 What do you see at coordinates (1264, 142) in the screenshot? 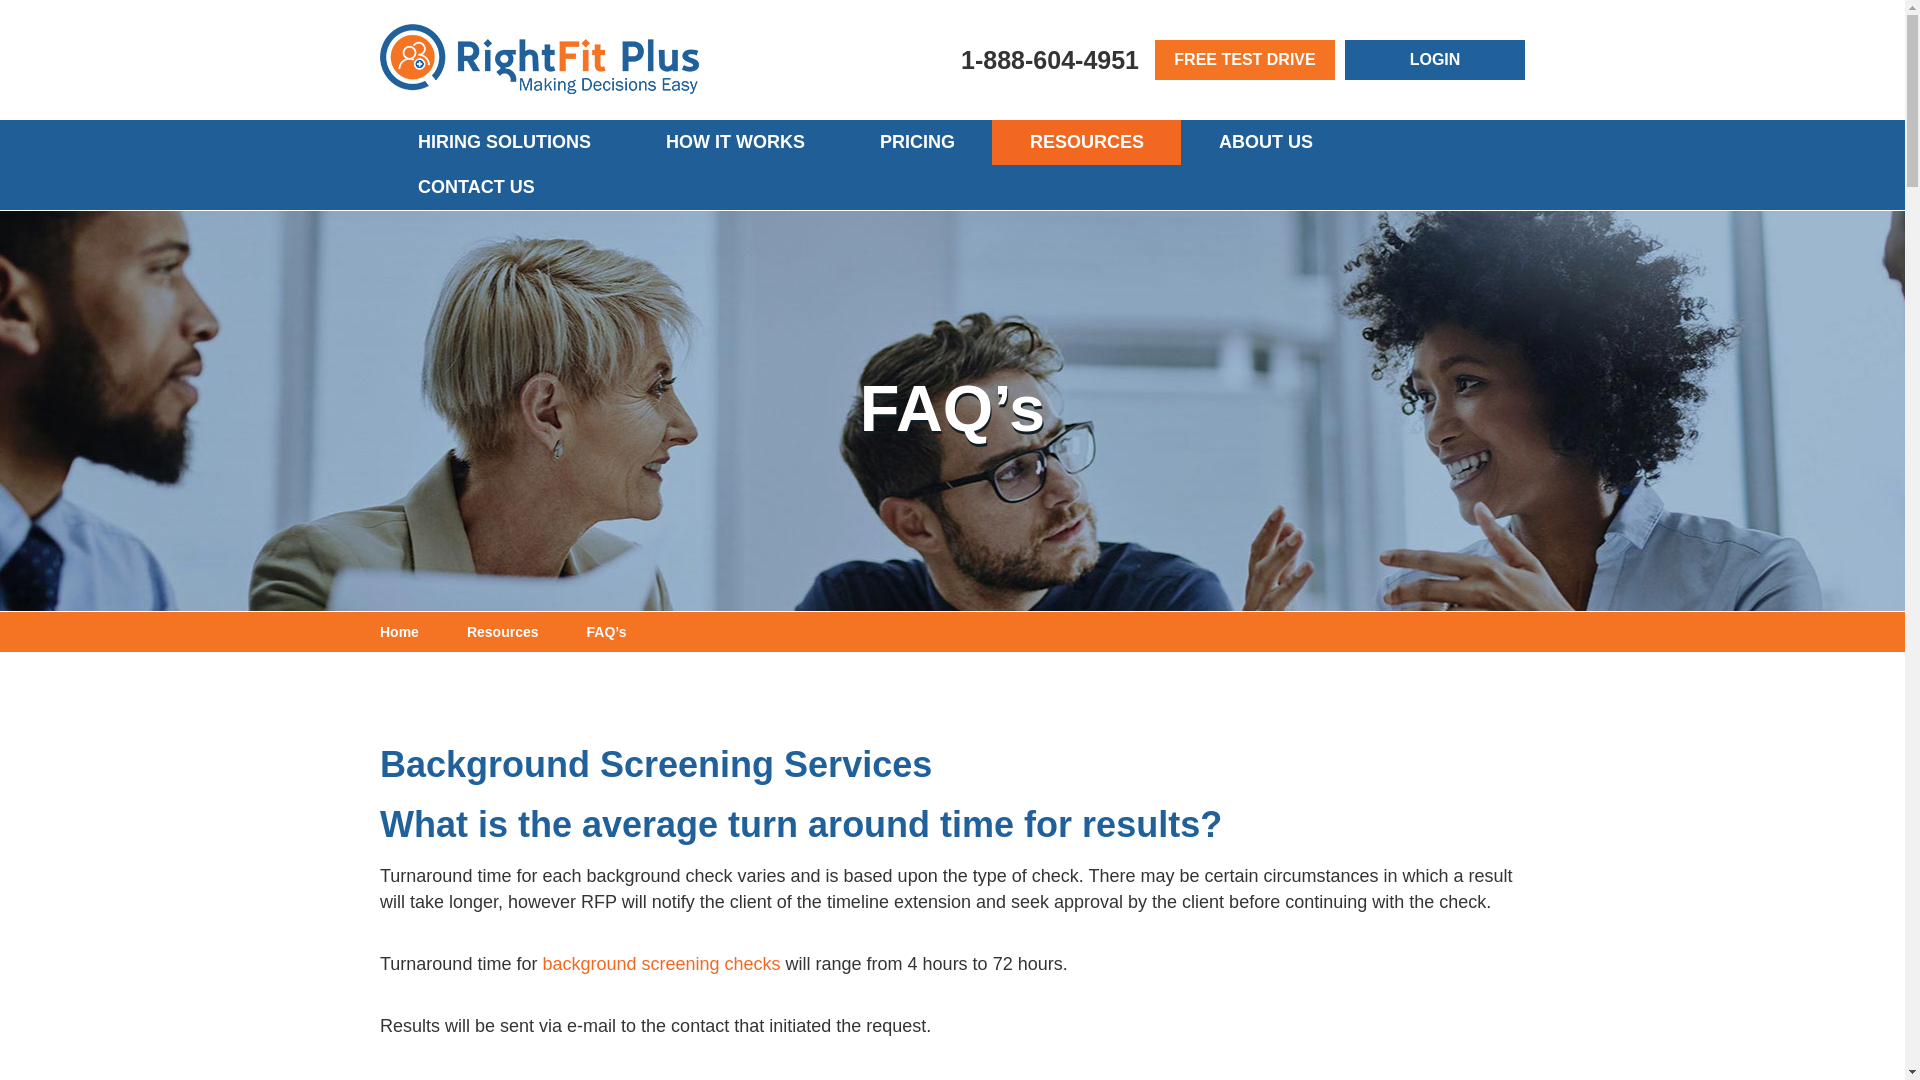
I see `ABOUT US` at bounding box center [1264, 142].